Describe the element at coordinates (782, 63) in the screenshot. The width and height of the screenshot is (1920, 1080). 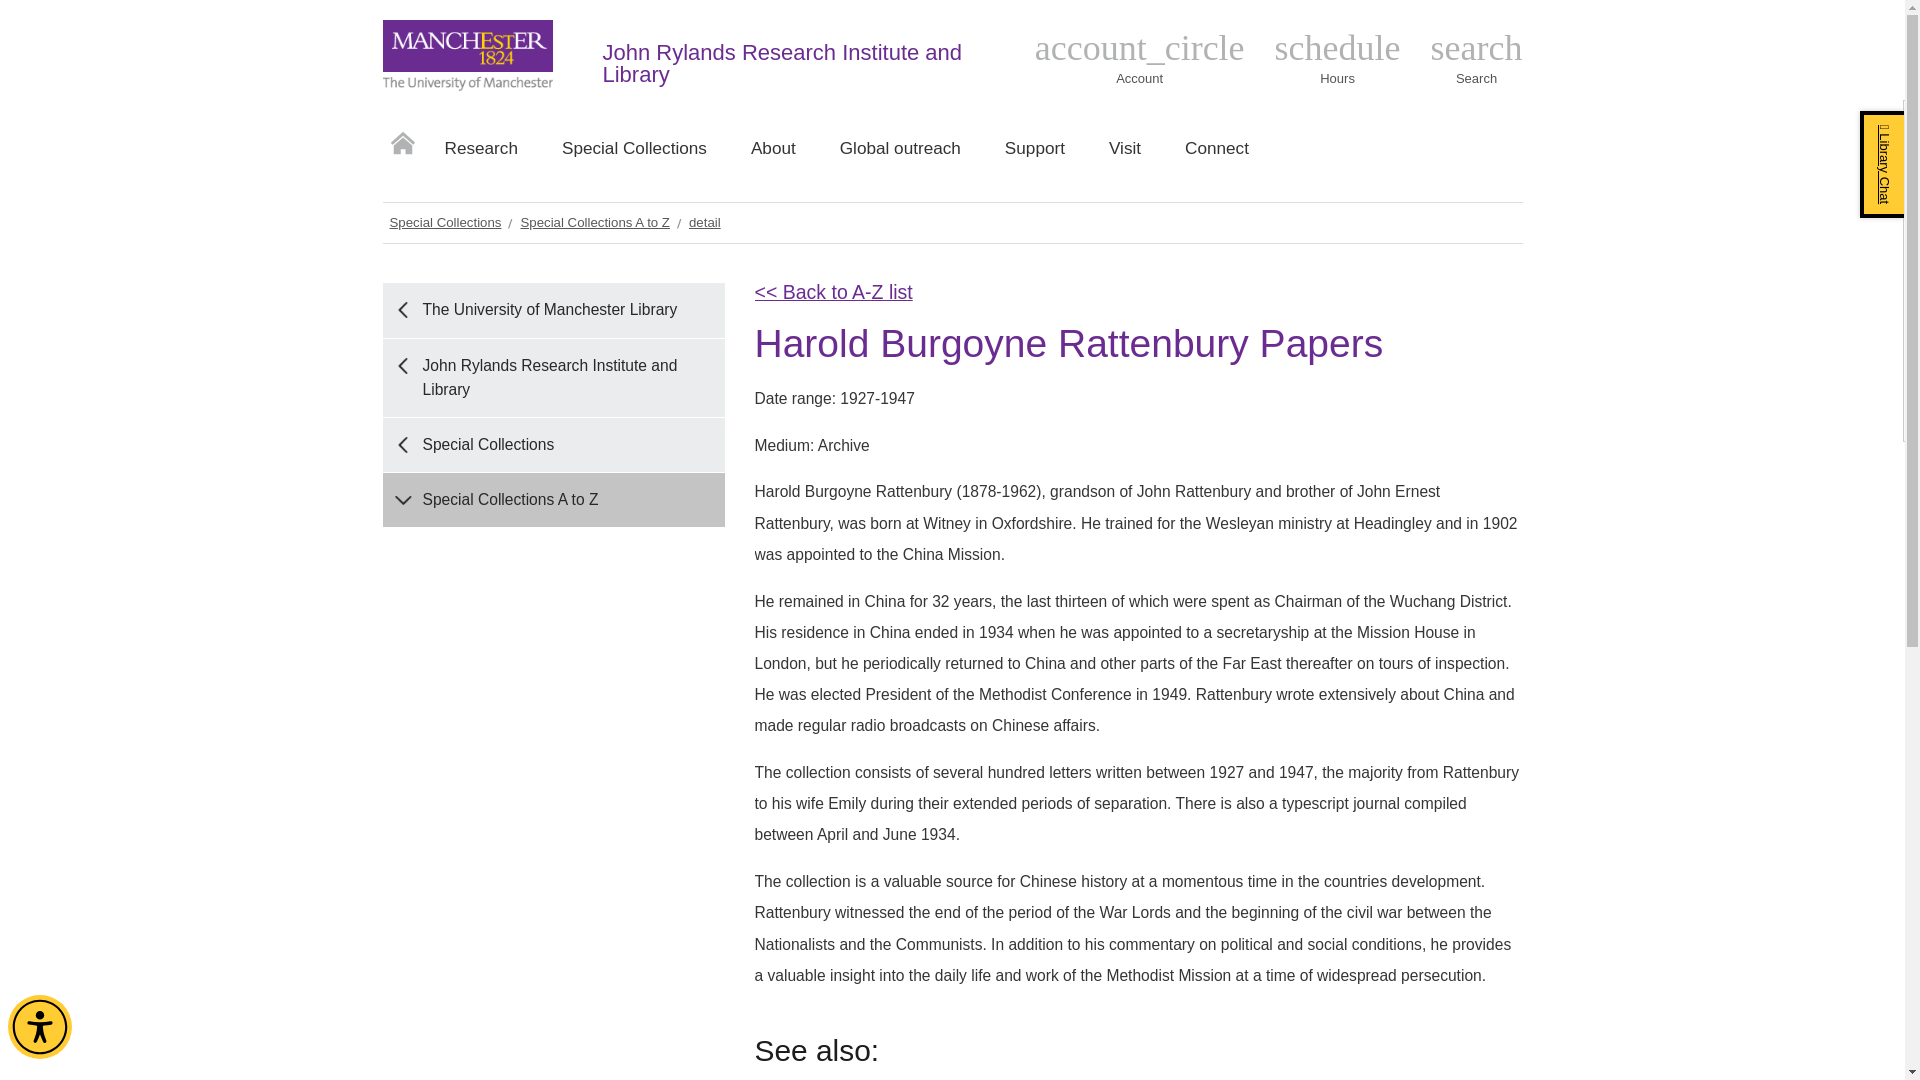
I see `John Rylands Research Institute and Library` at that location.